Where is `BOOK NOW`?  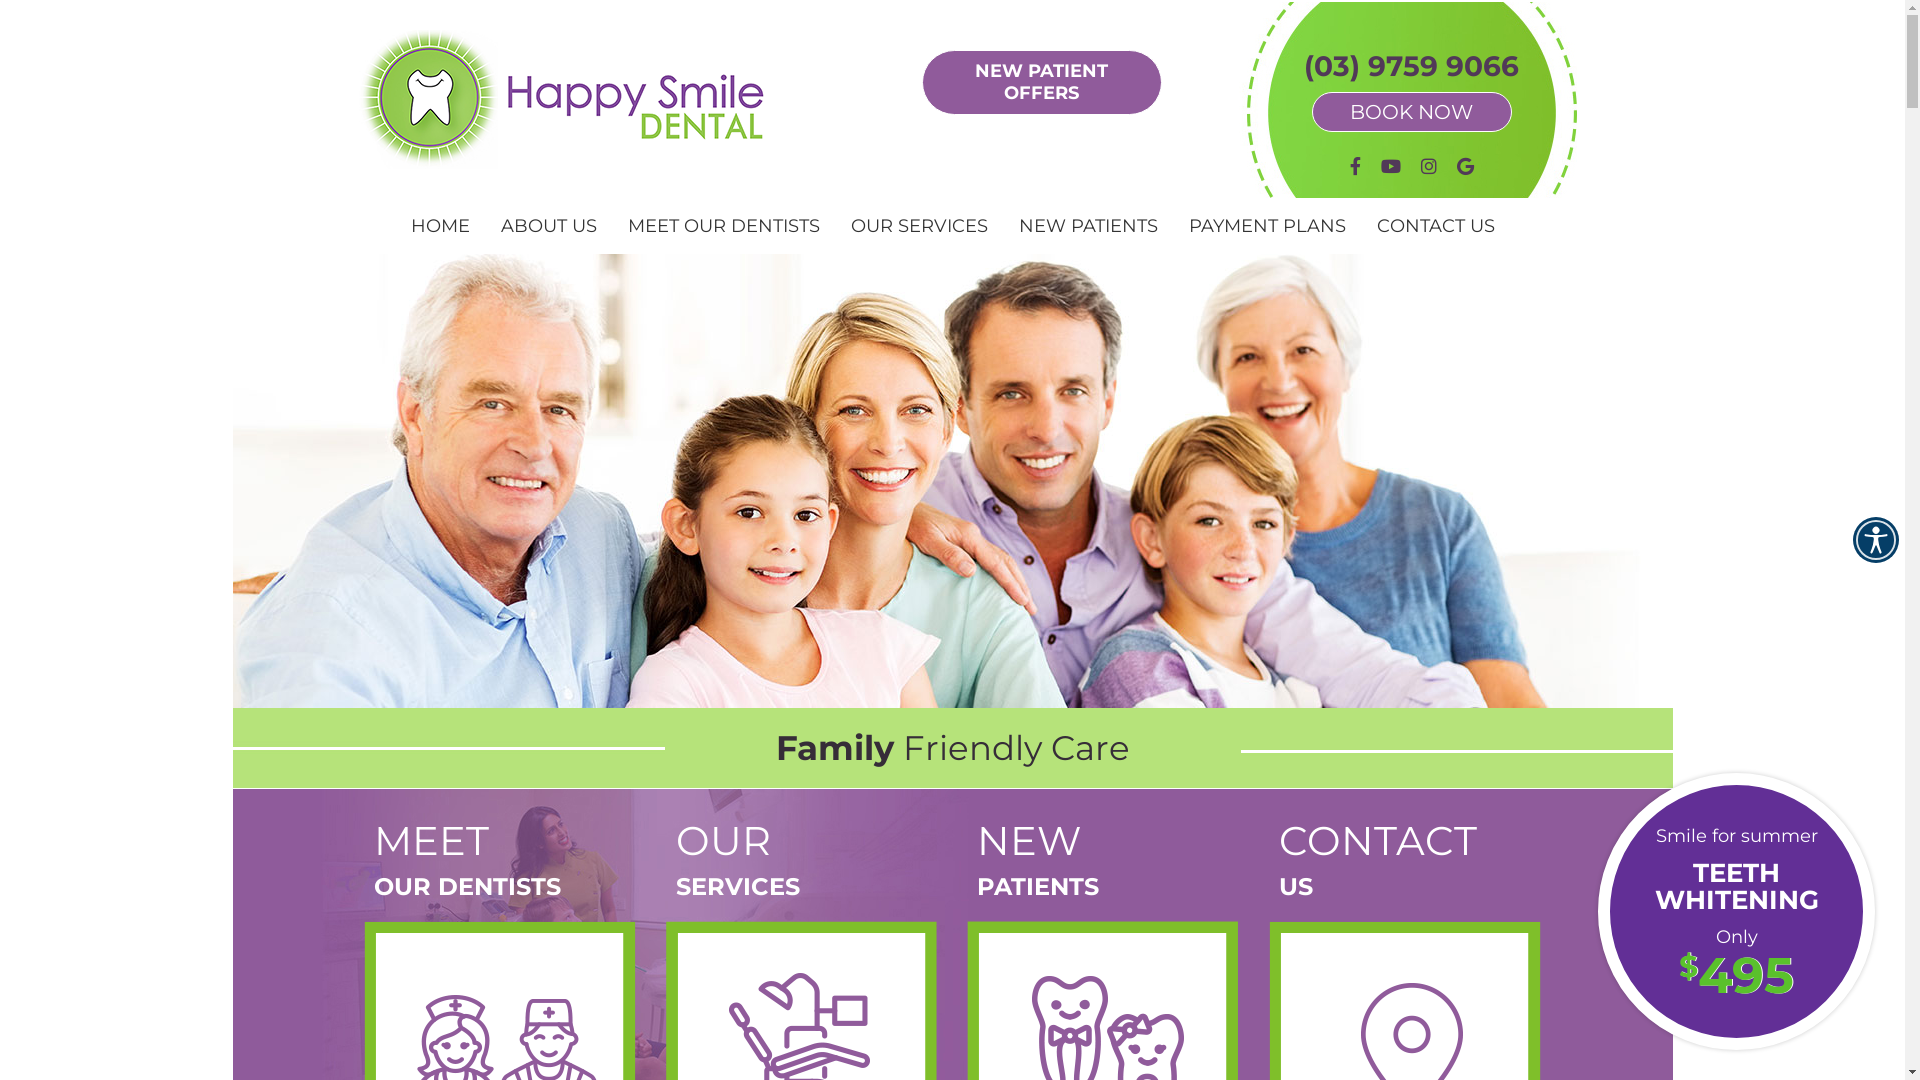
BOOK NOW is located at coordinates (1412, 112).